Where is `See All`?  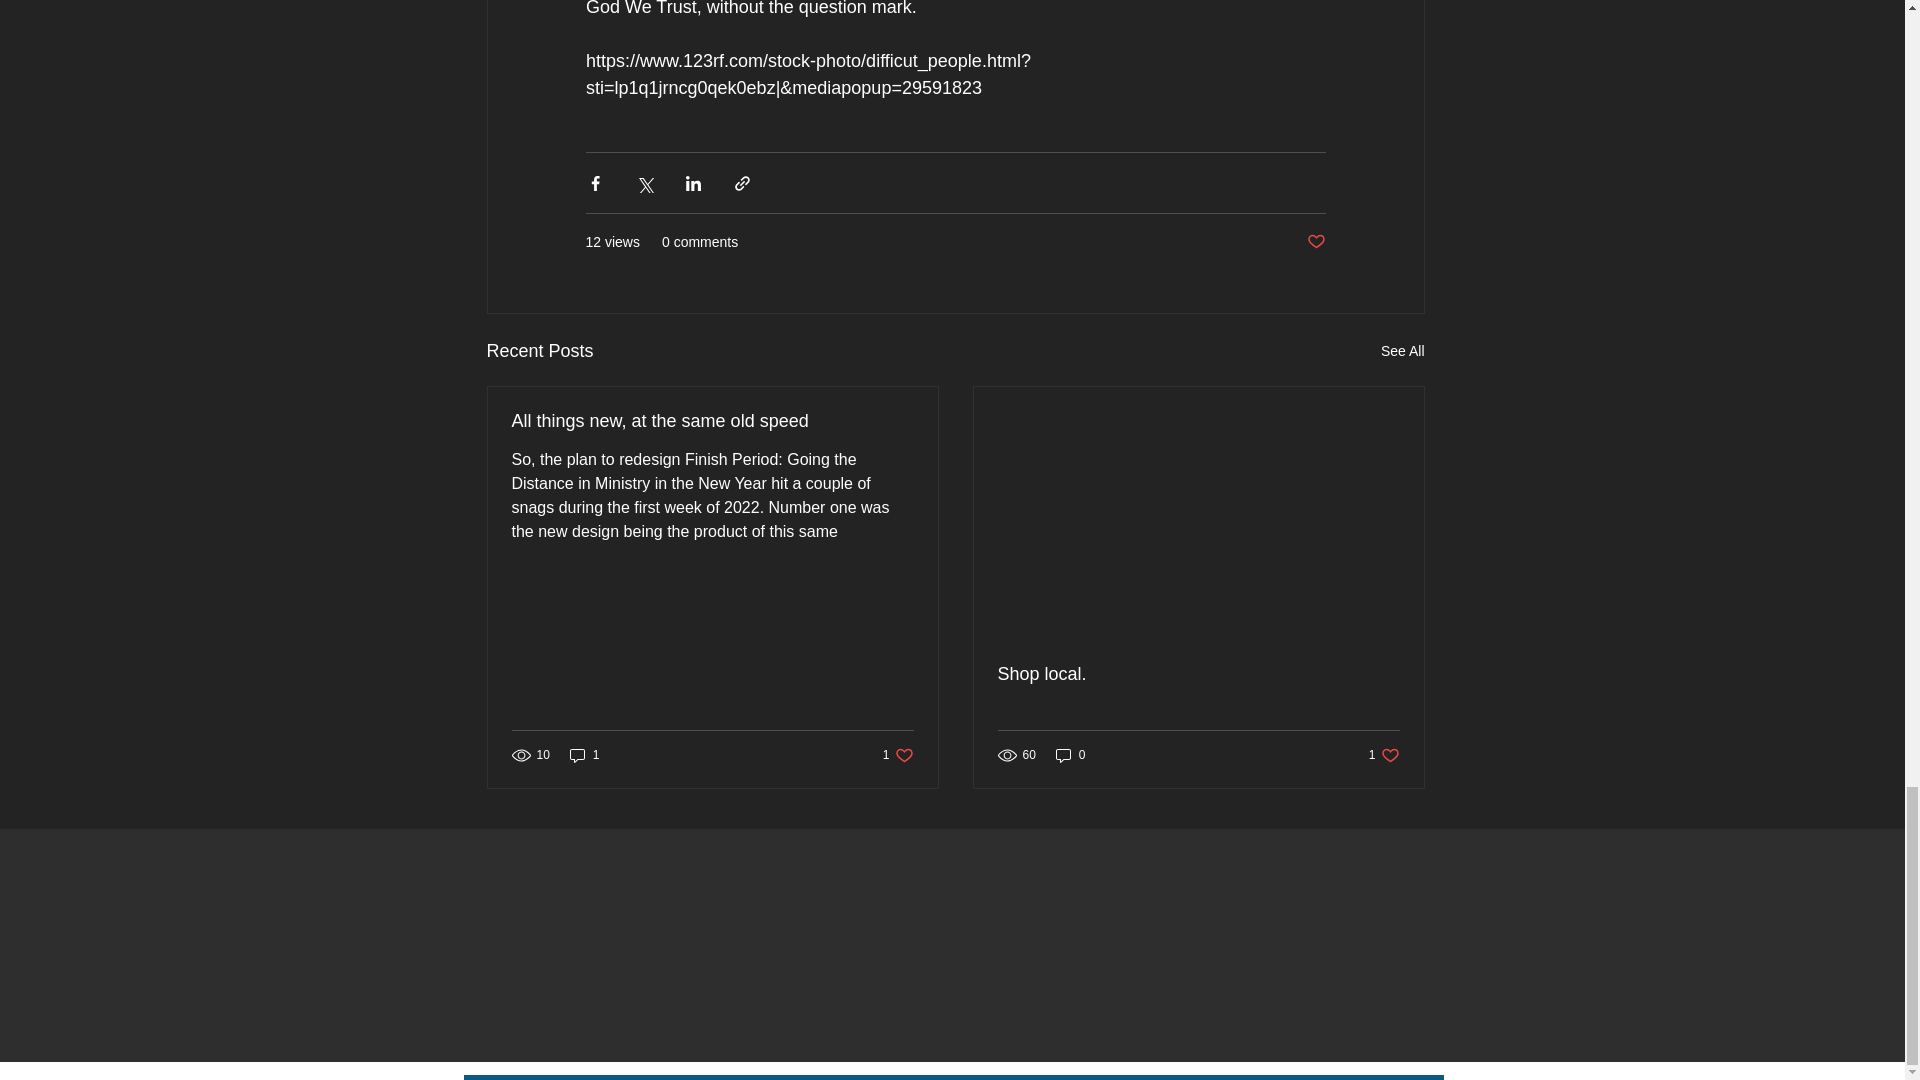
See All is located at coordinates (1402, 351).